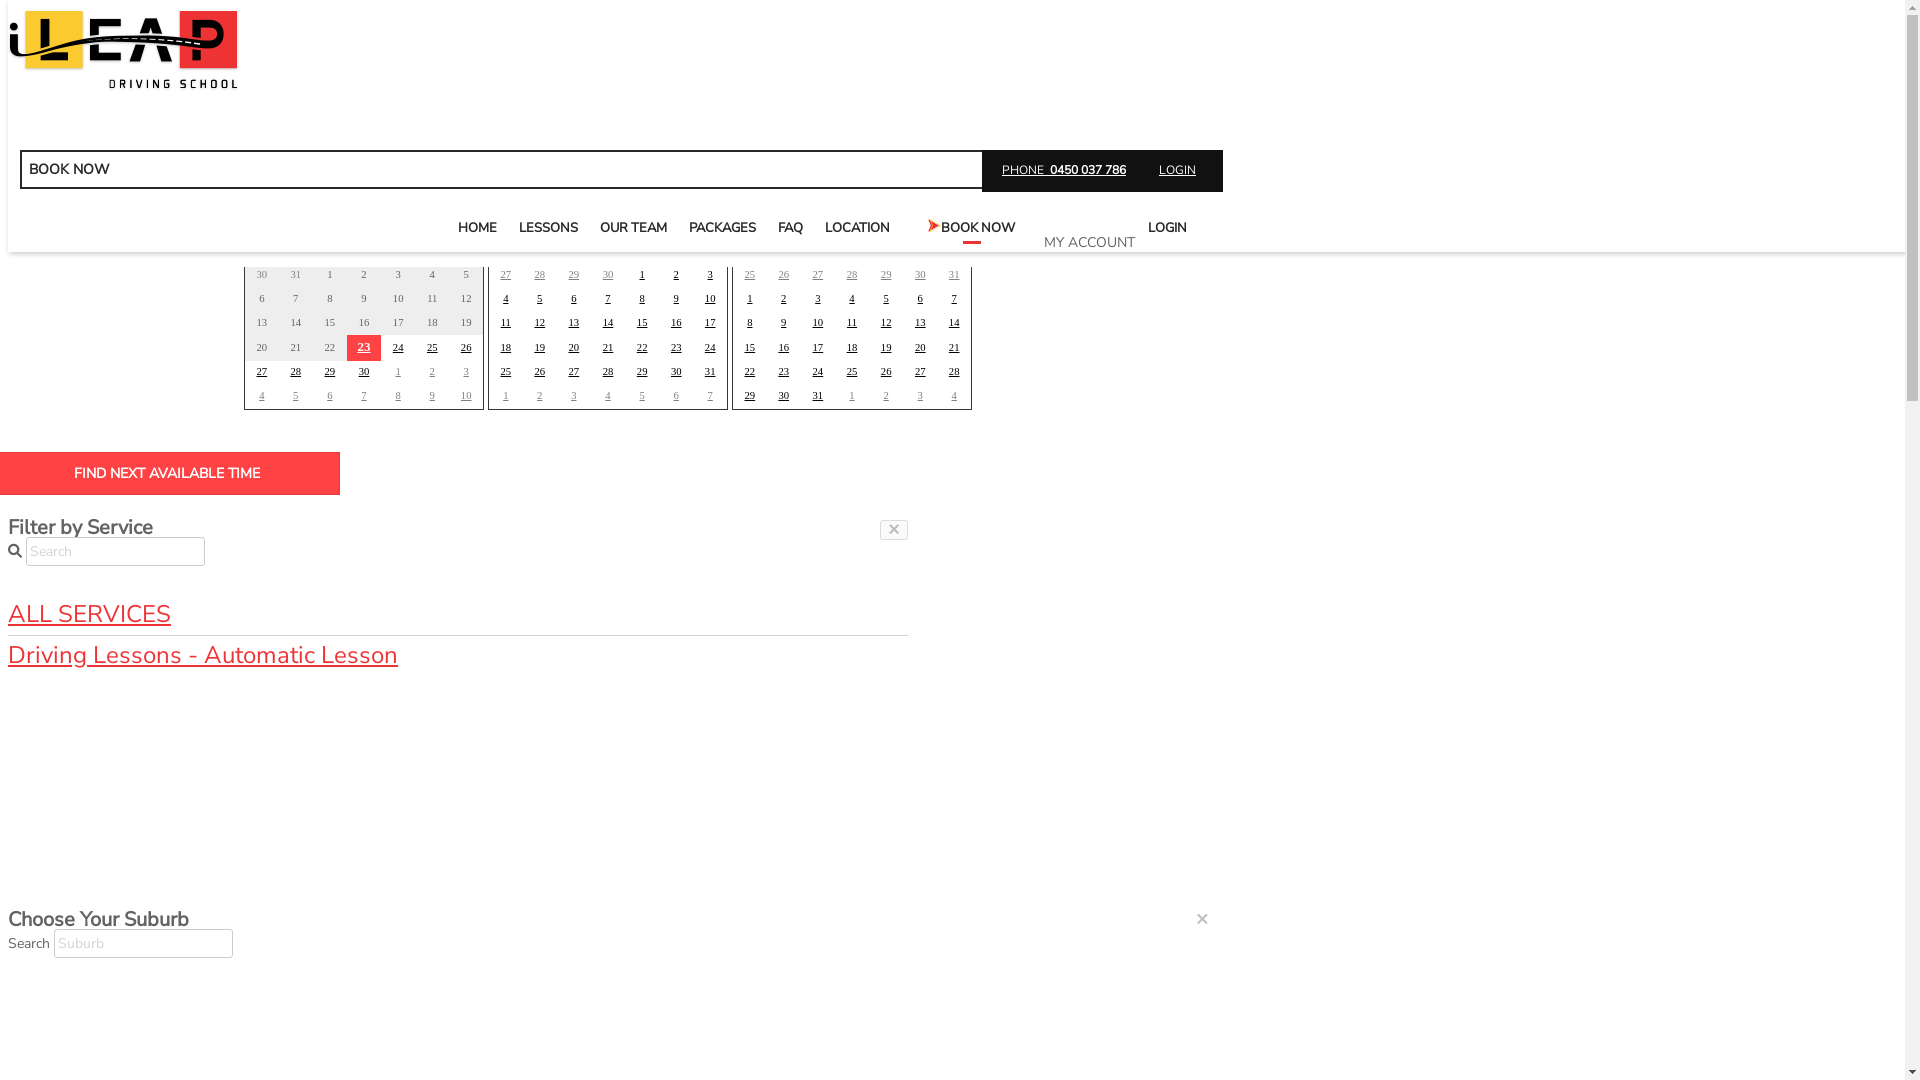 The width and height of the screenshot is (1920, 1080). What do you see at coordinates (642, 396) in the screenshot?
I see `5` at bounding box center [642, 396].